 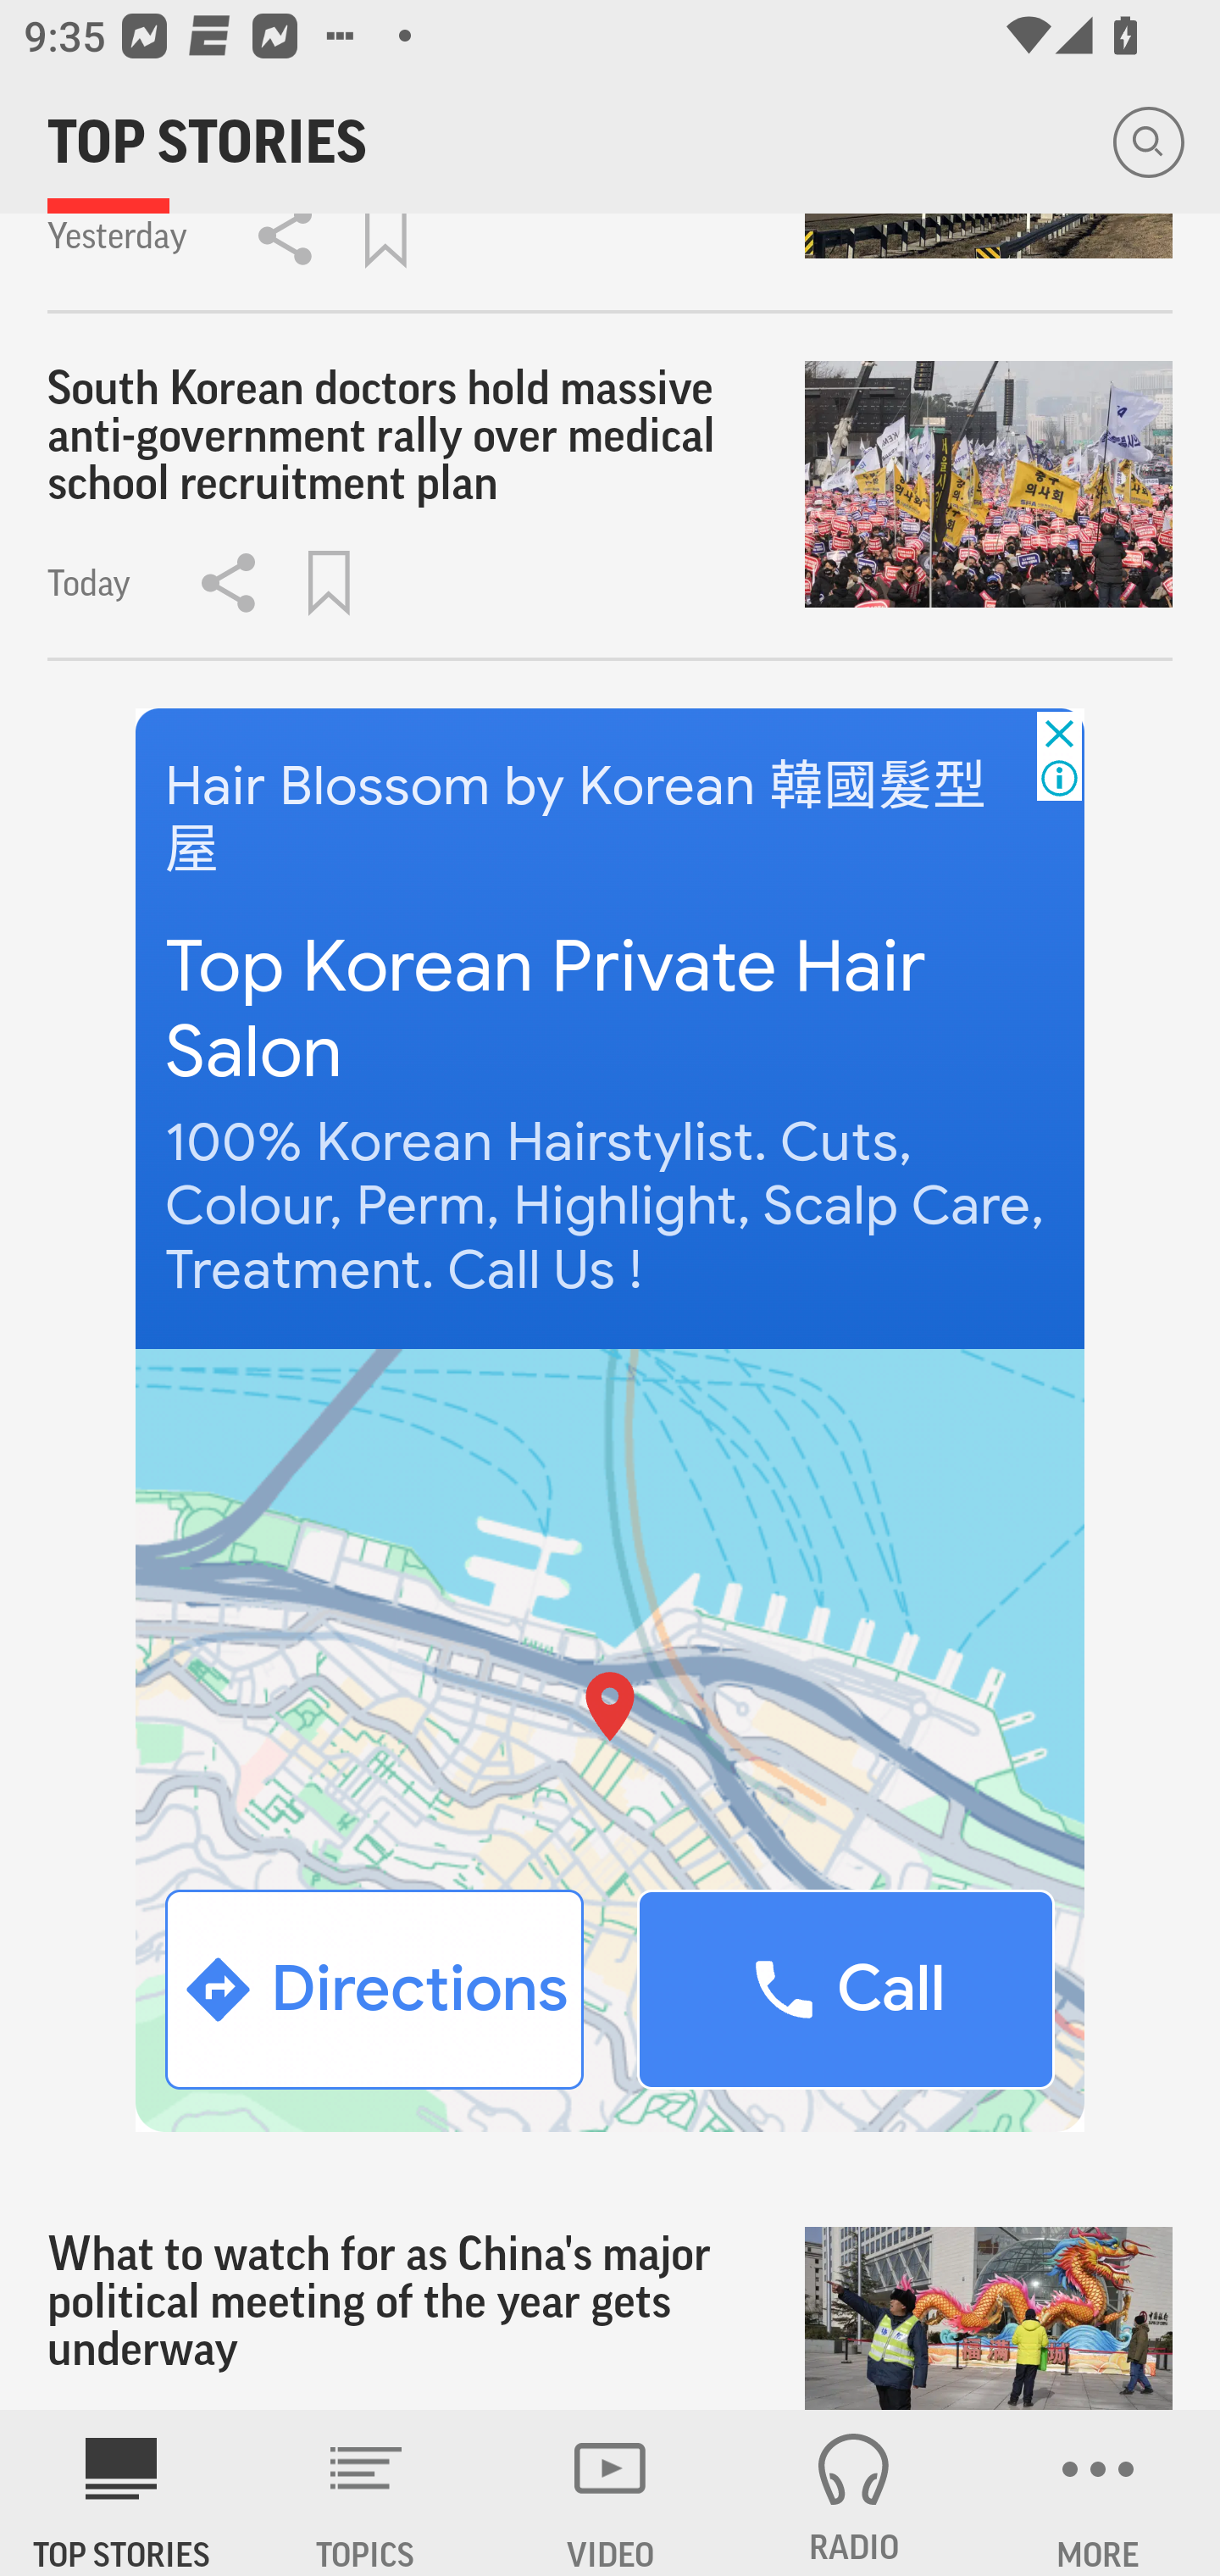 What do you see at coordinates (1098, 2493) in the screenshot?
I see `MORE` at bounding box center [1098, 2493].